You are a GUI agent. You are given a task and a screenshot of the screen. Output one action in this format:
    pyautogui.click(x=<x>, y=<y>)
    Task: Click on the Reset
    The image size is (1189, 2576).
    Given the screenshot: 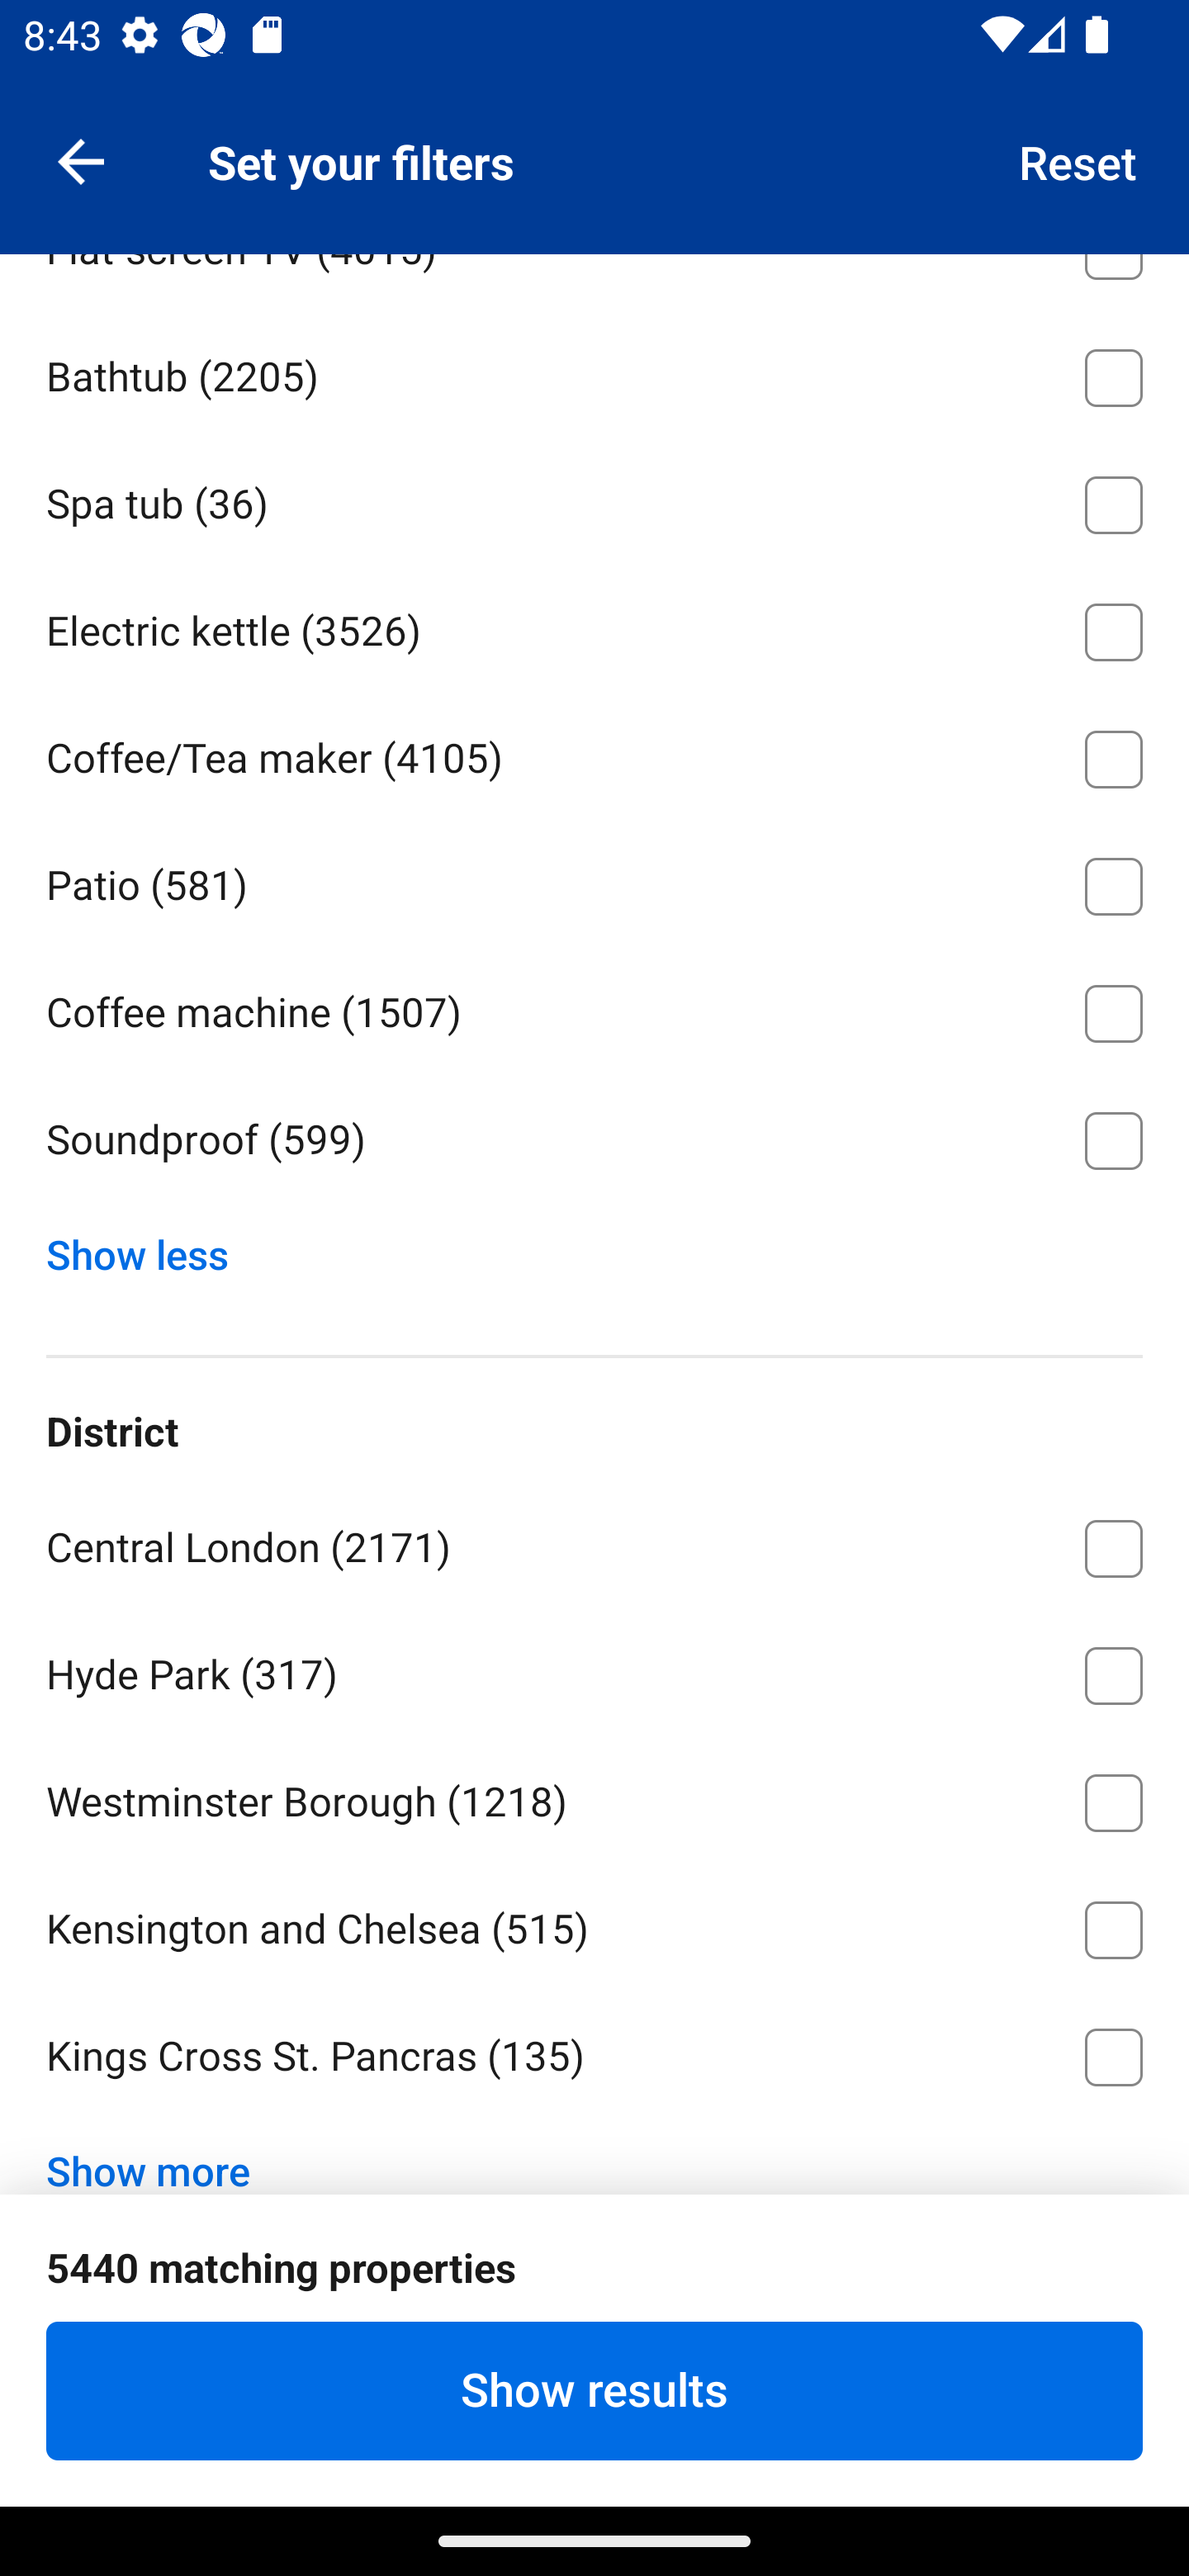 What is the action you would take?
    pyautogui.click(x=1078, y=160)
    